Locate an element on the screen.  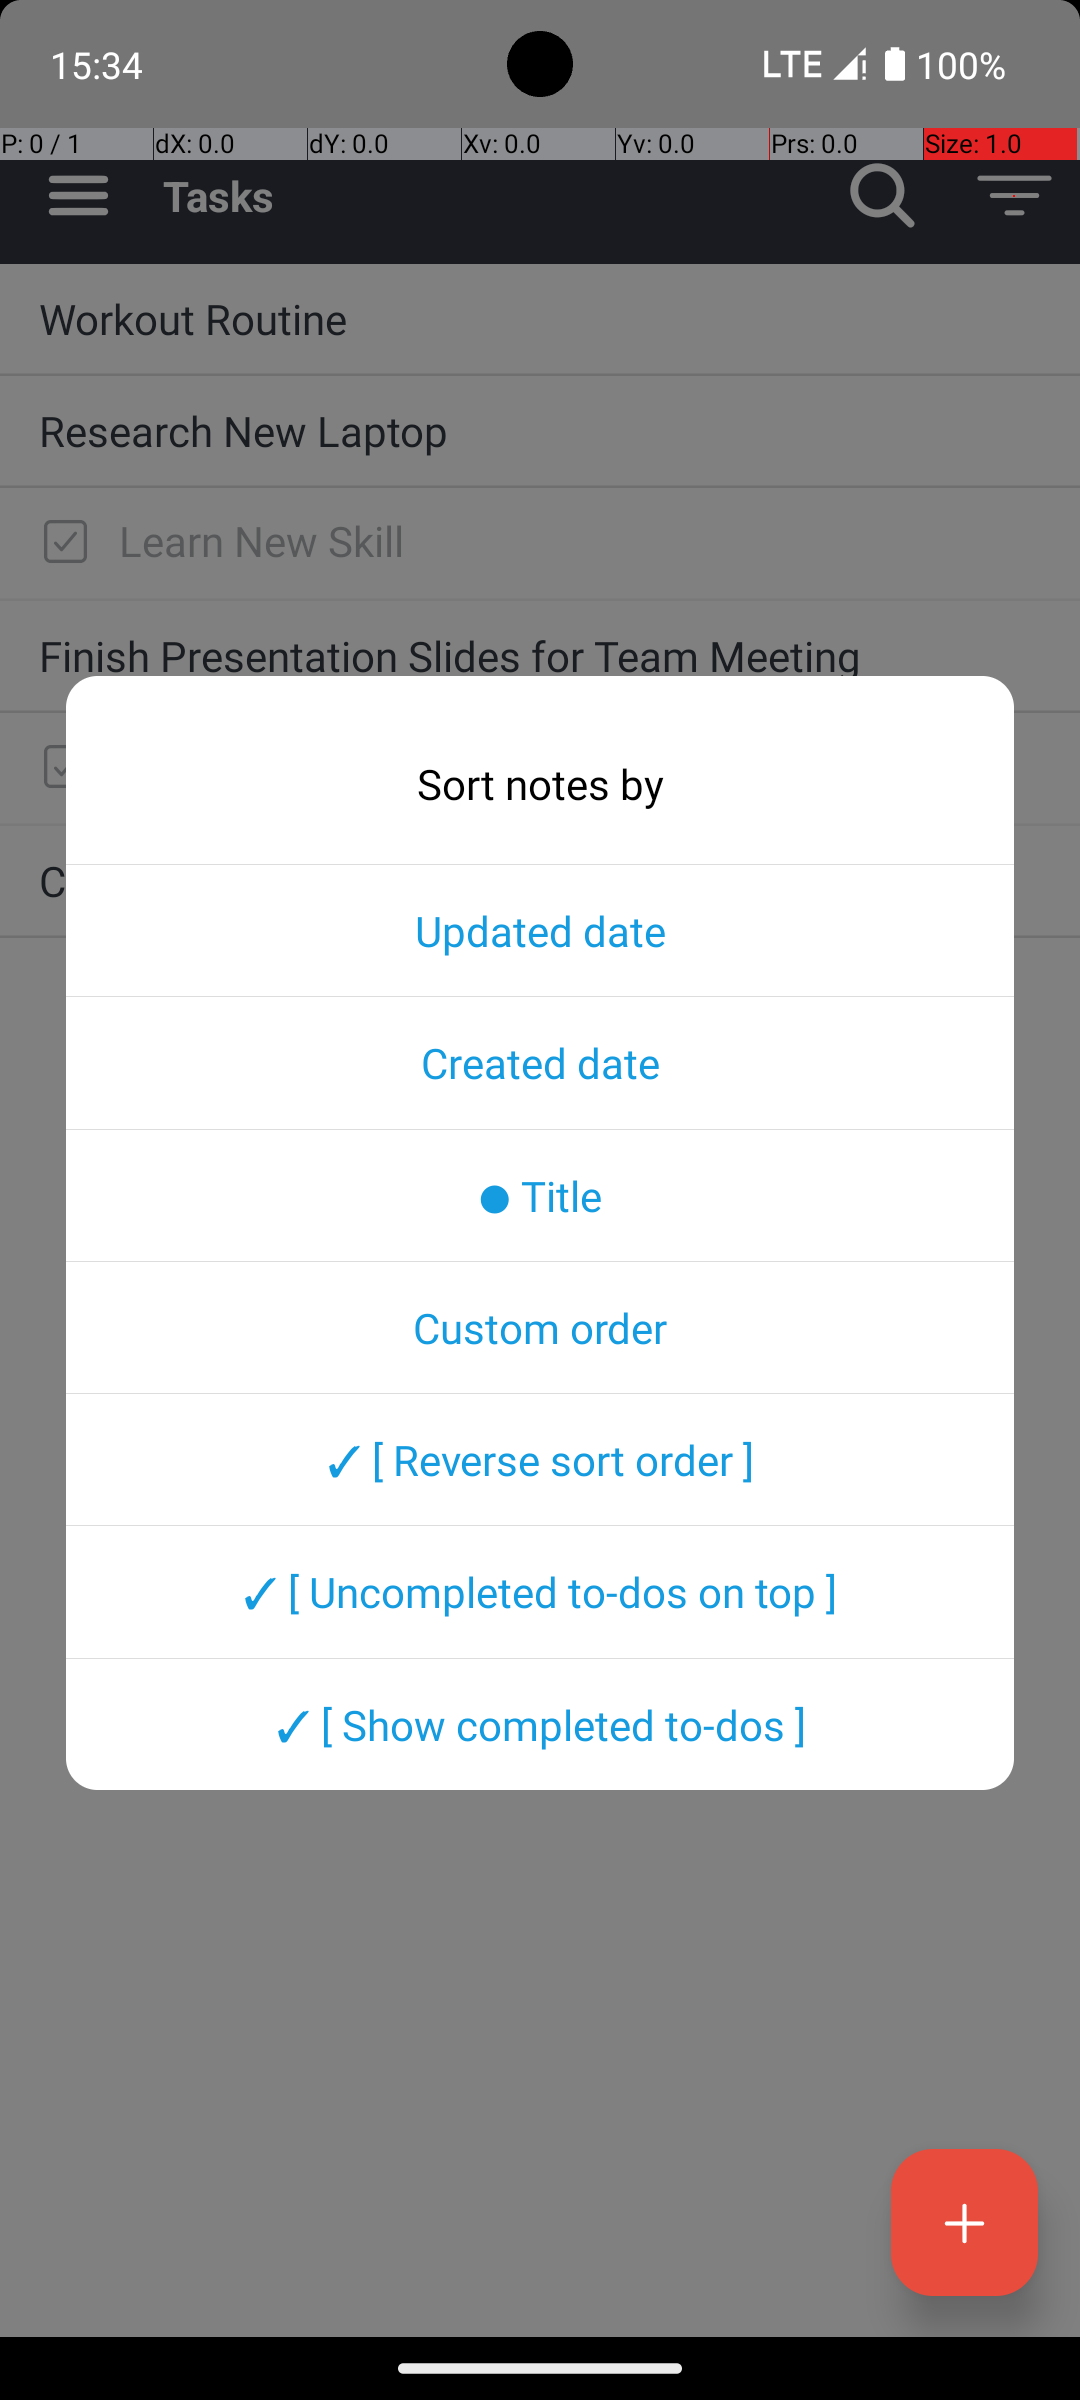
Finish Presentation Slides for Team Meeting is located at coordinates (540, 655).